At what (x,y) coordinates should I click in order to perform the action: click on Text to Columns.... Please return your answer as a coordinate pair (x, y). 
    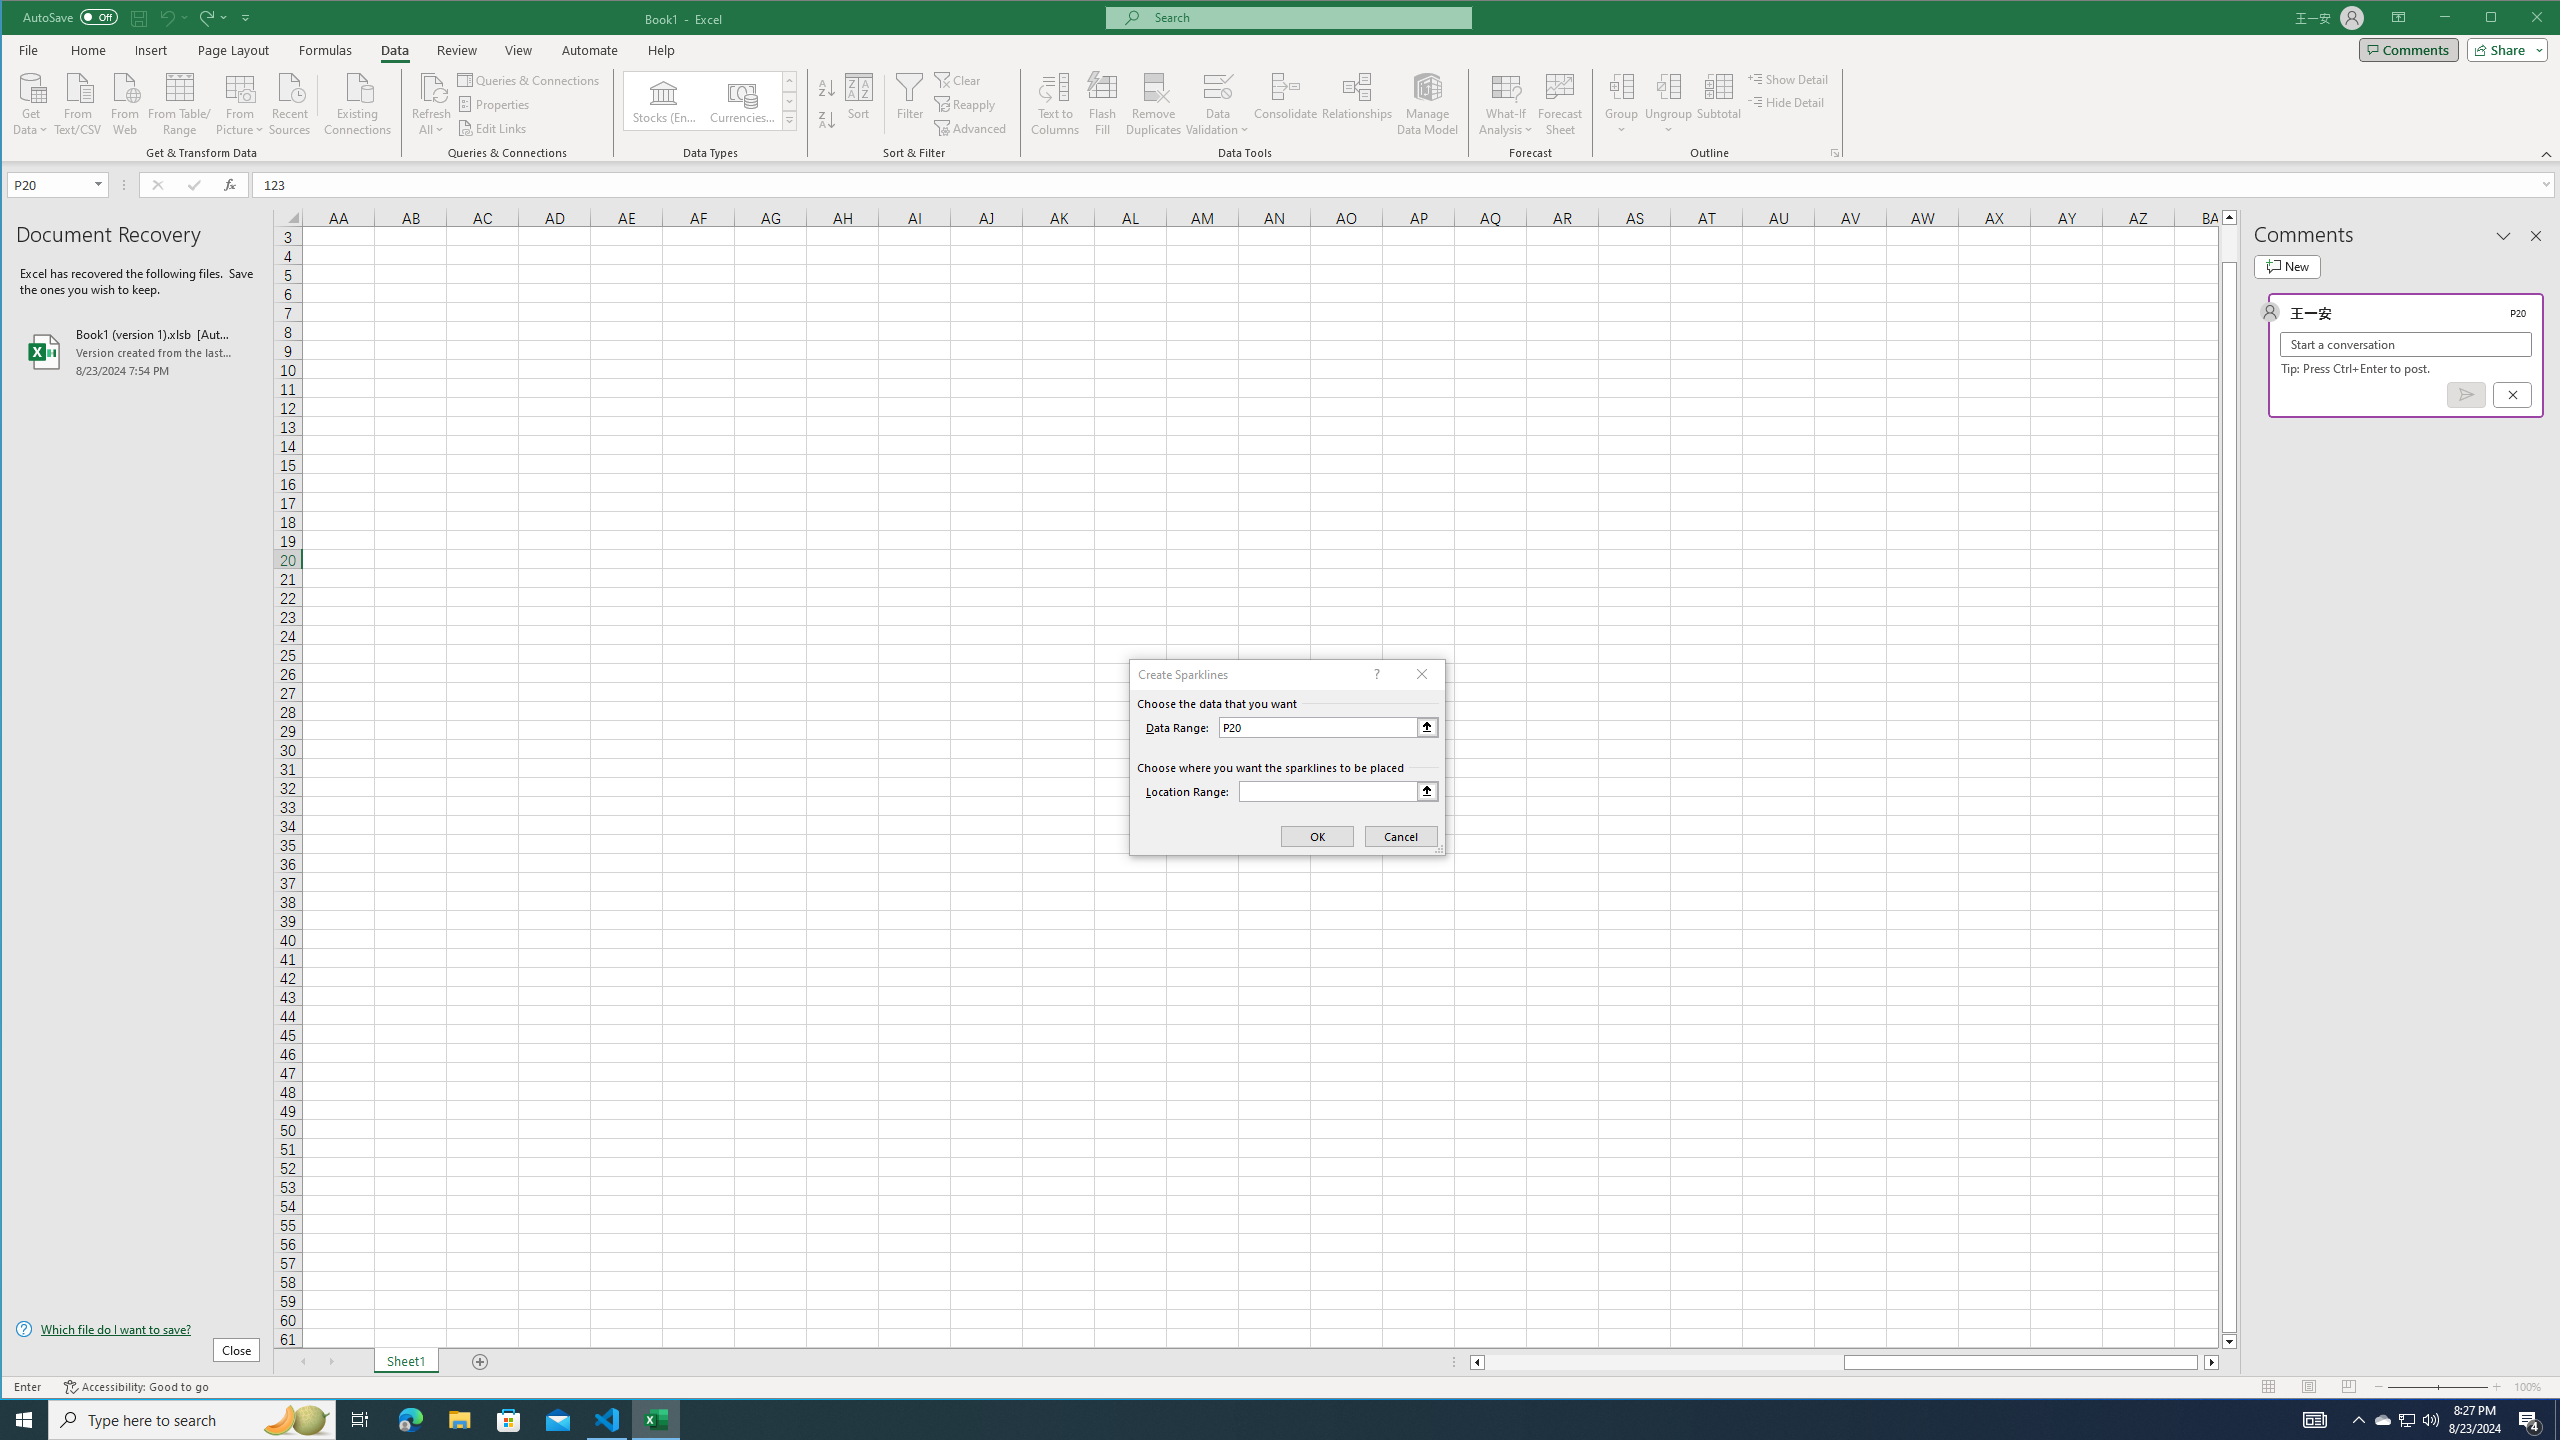
    Looking at the image, I should click on (1056, 104).